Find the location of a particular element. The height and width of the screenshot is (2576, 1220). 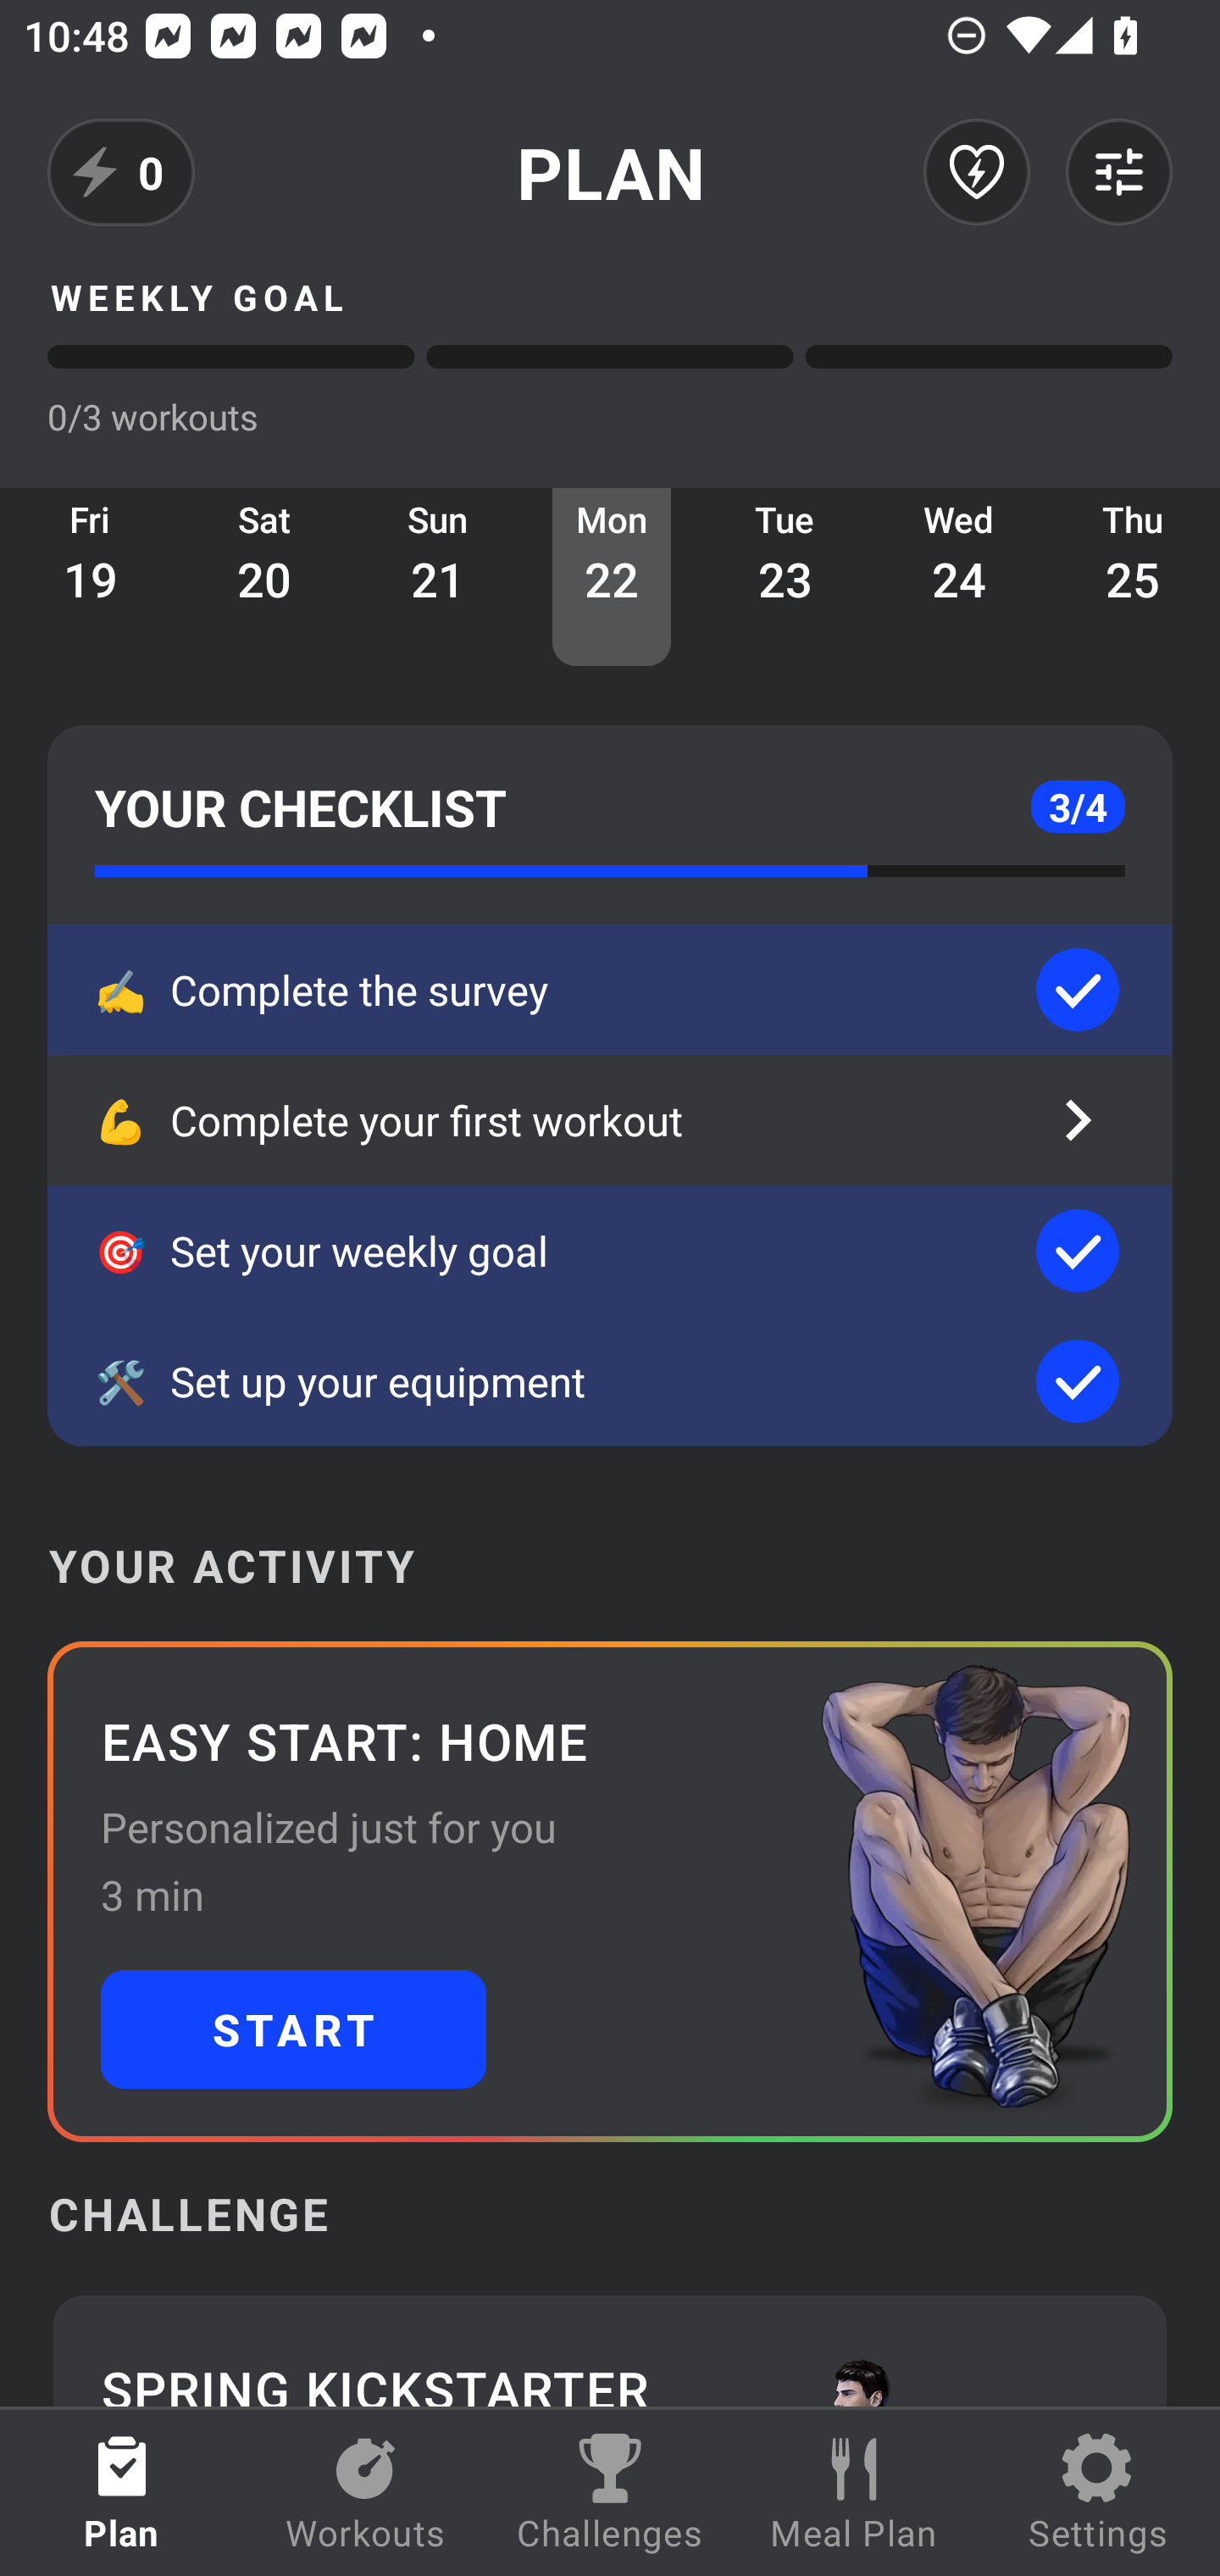

Mon 22 is located at coordinates (612, 576).